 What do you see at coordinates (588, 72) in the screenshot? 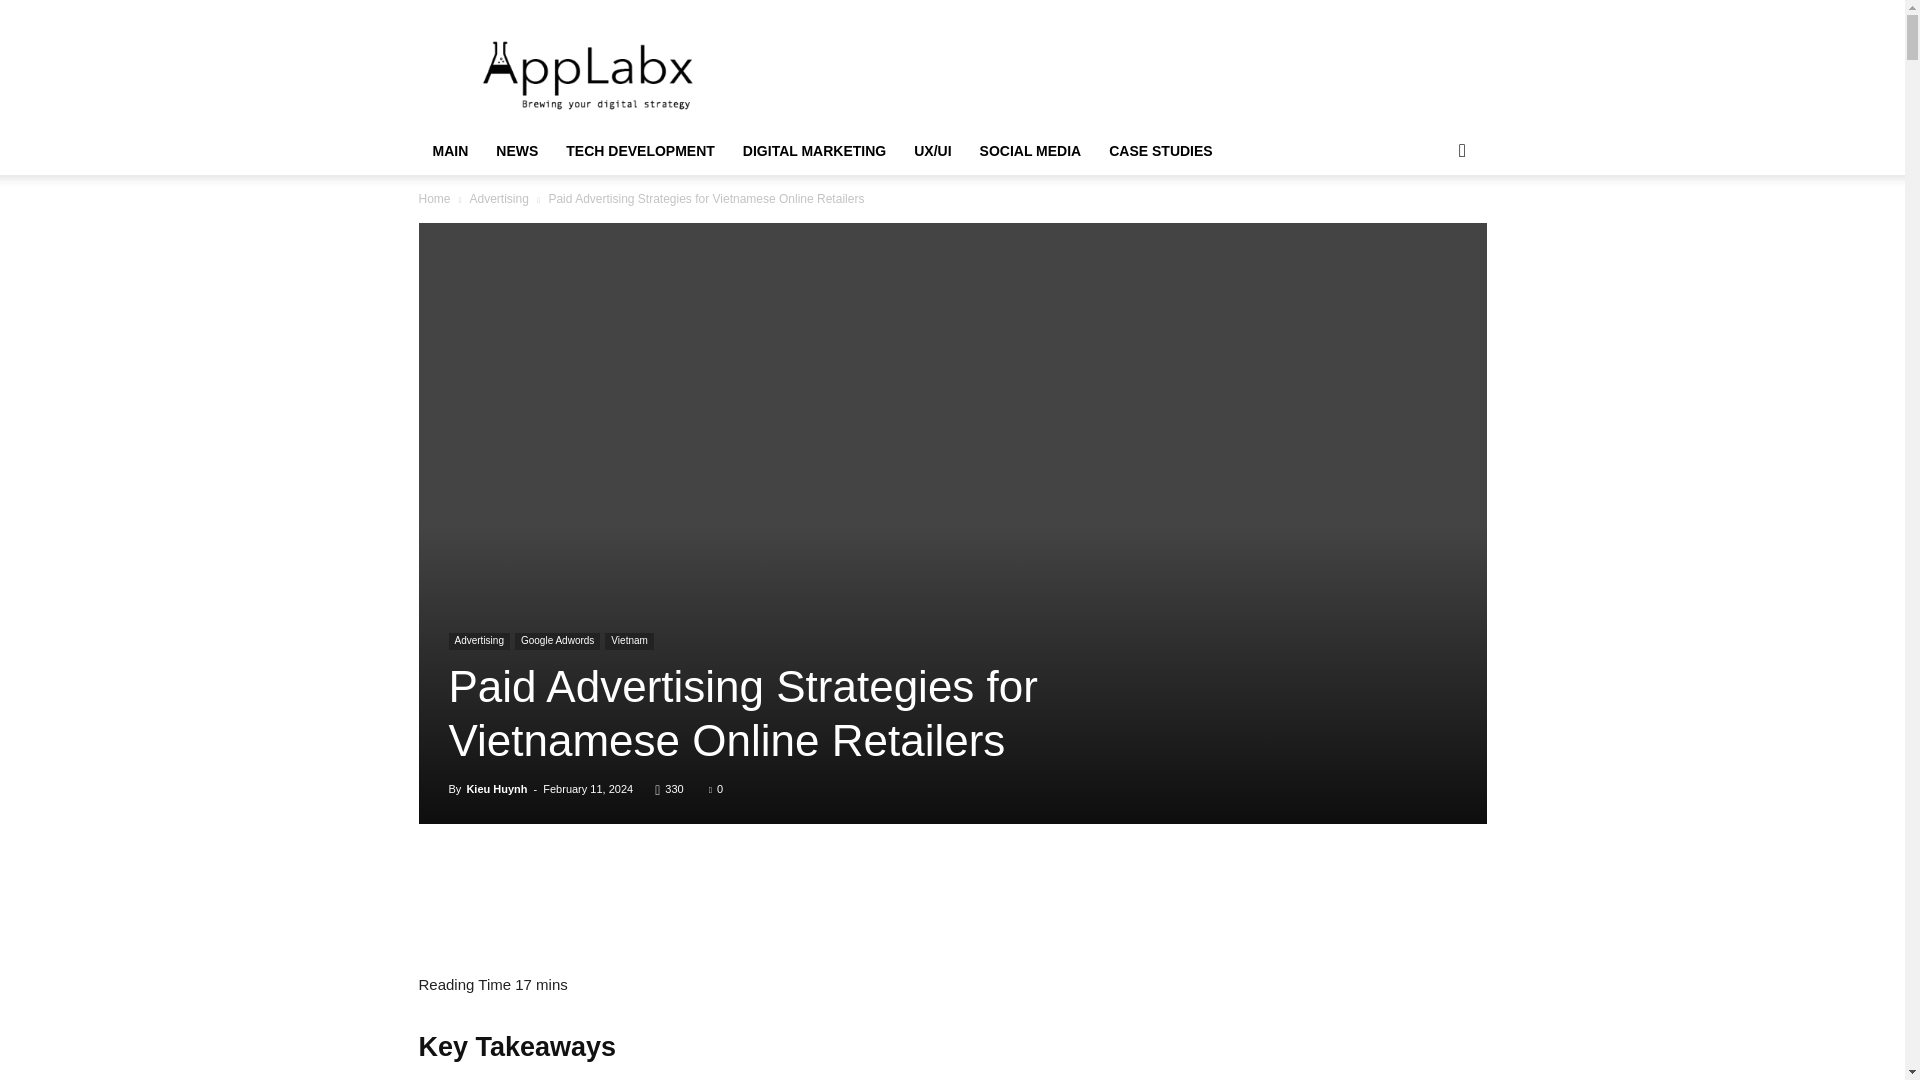
I see `AppLabx - Digital Marketing and Web Agency` at bounding box center [588, 72].